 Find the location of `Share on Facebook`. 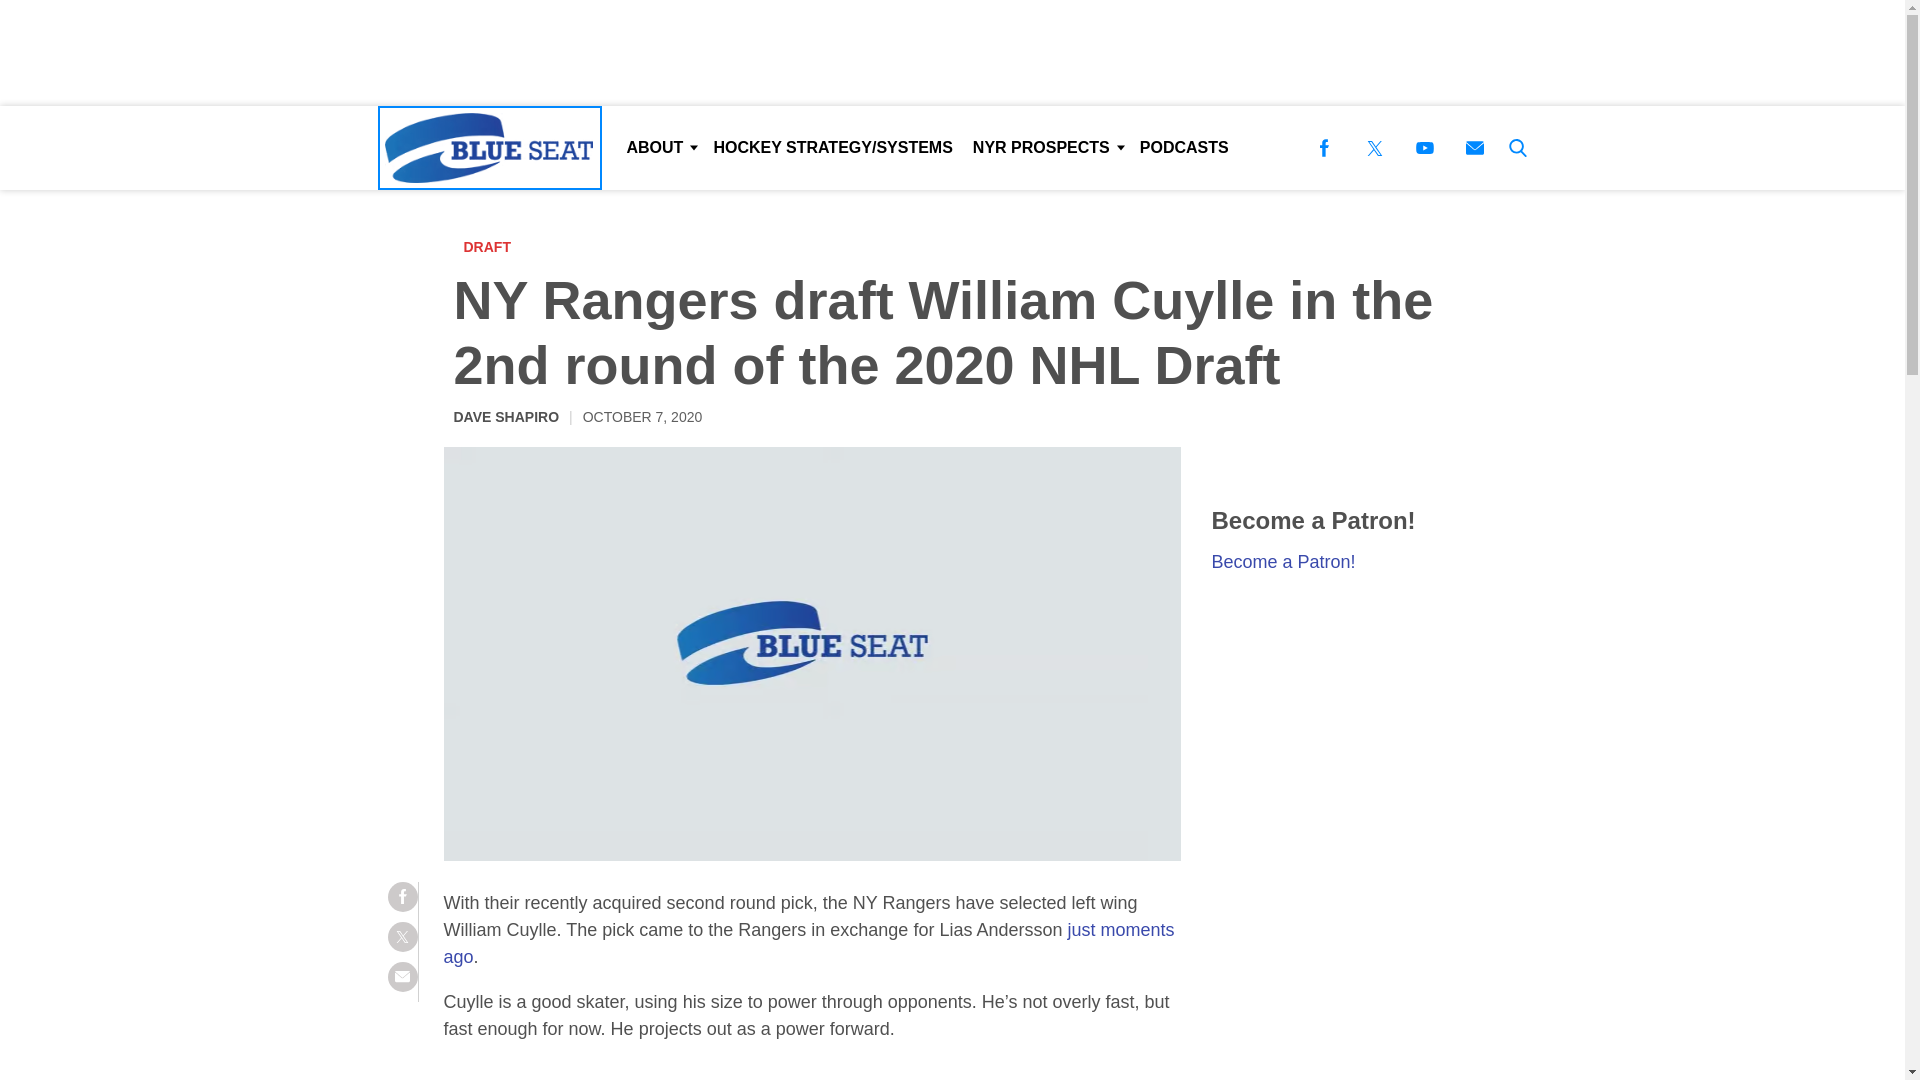

Share on Facebook is located at coordinates (402, 896).